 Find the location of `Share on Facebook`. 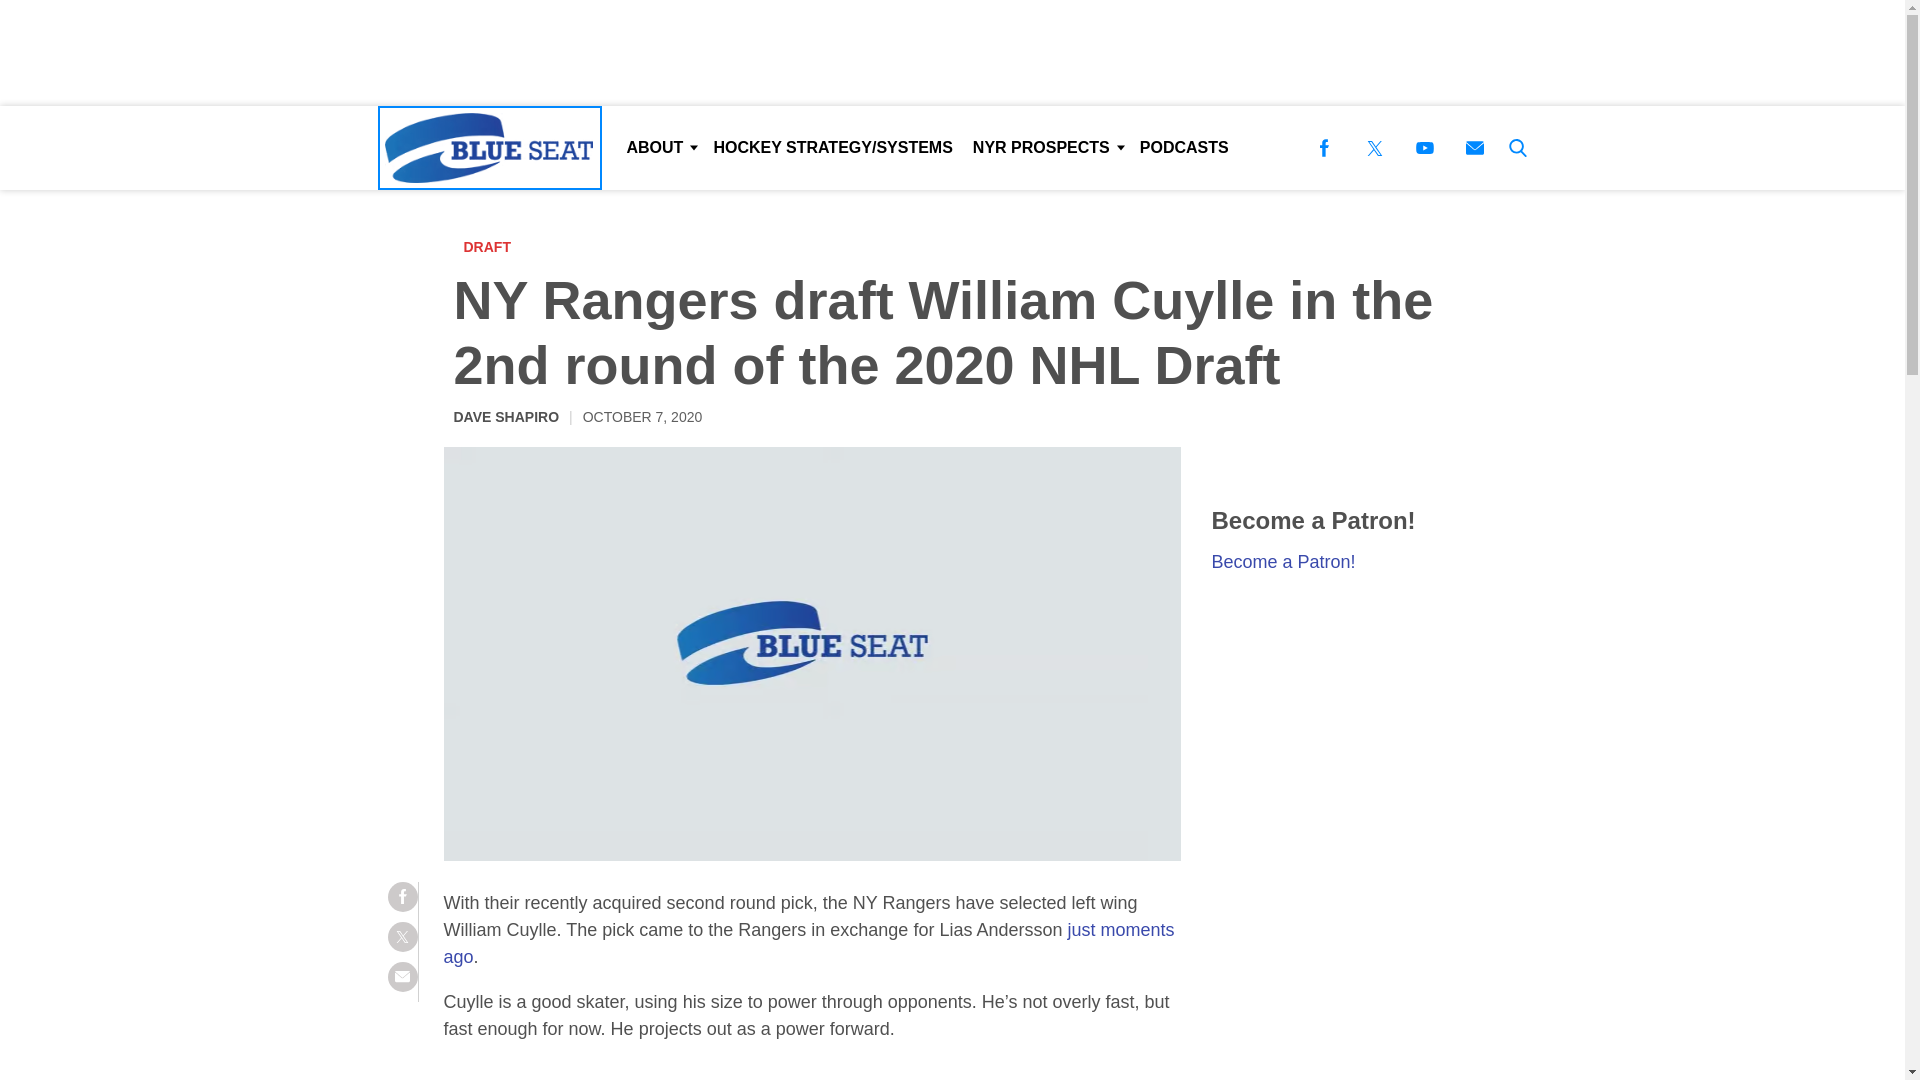

Share on Facebook is located at coordinates (402, 896).